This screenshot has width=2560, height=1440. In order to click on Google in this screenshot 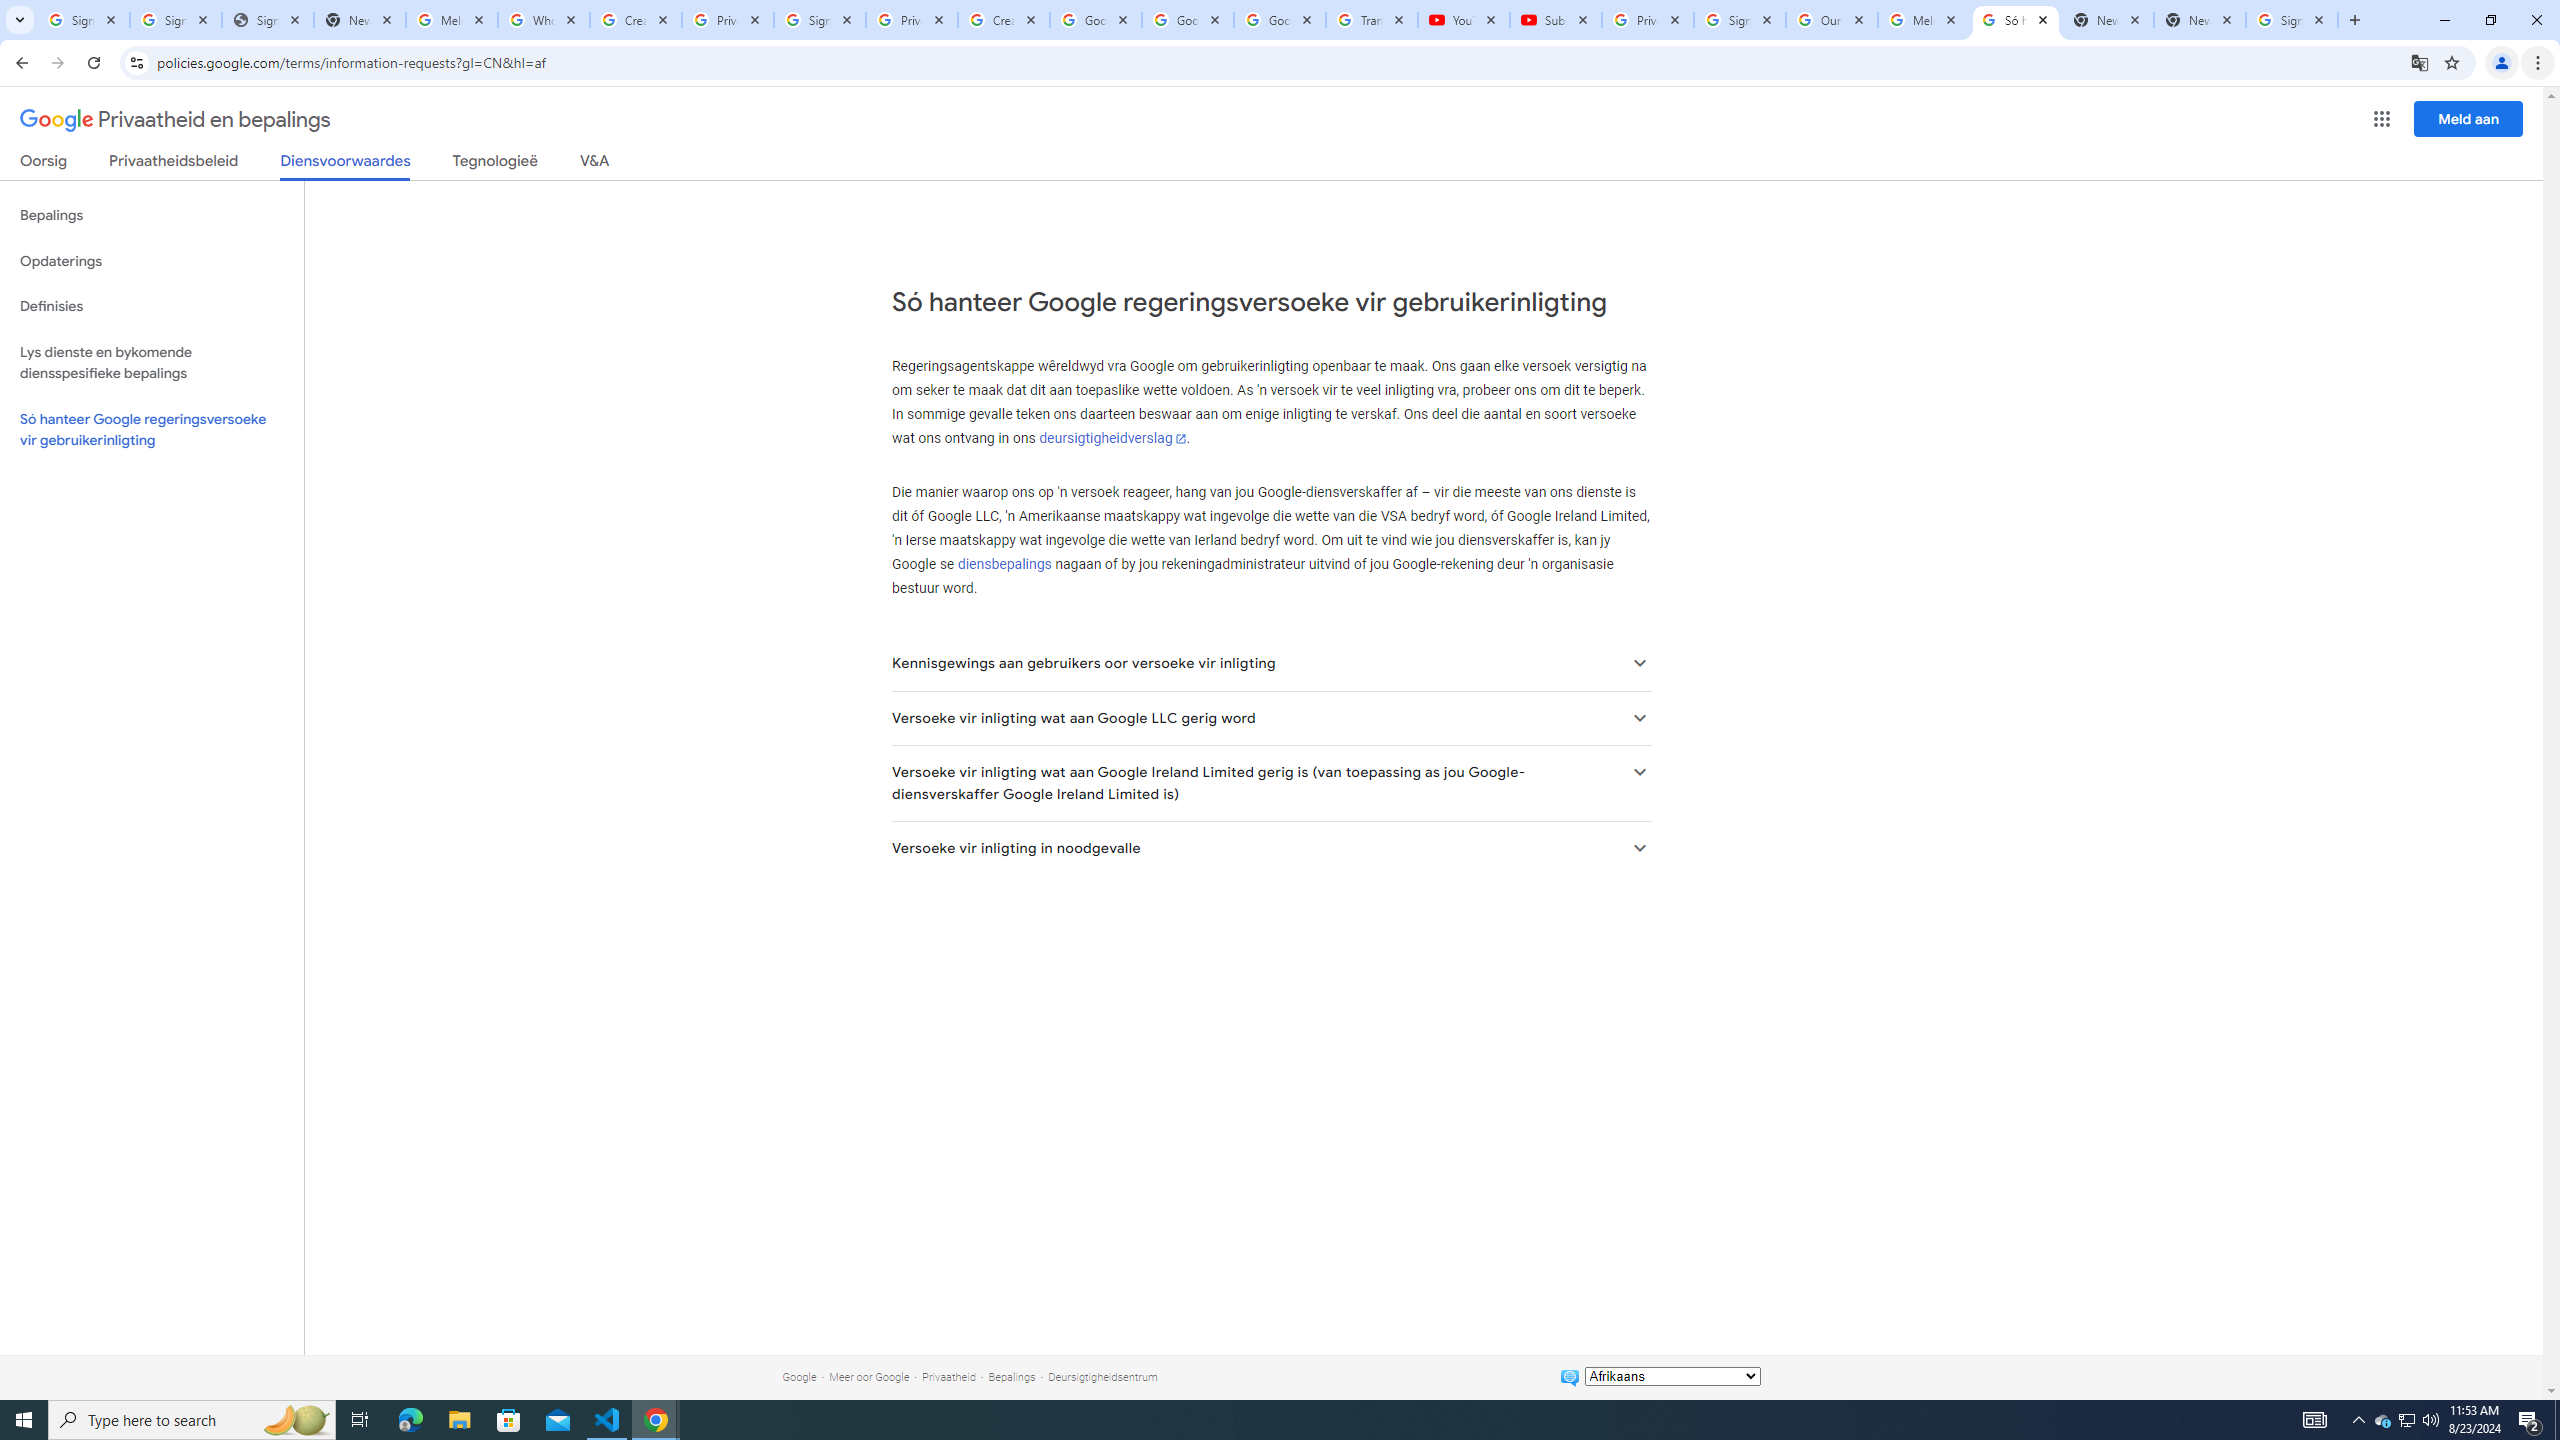, I will do `click(798, 1376)`.